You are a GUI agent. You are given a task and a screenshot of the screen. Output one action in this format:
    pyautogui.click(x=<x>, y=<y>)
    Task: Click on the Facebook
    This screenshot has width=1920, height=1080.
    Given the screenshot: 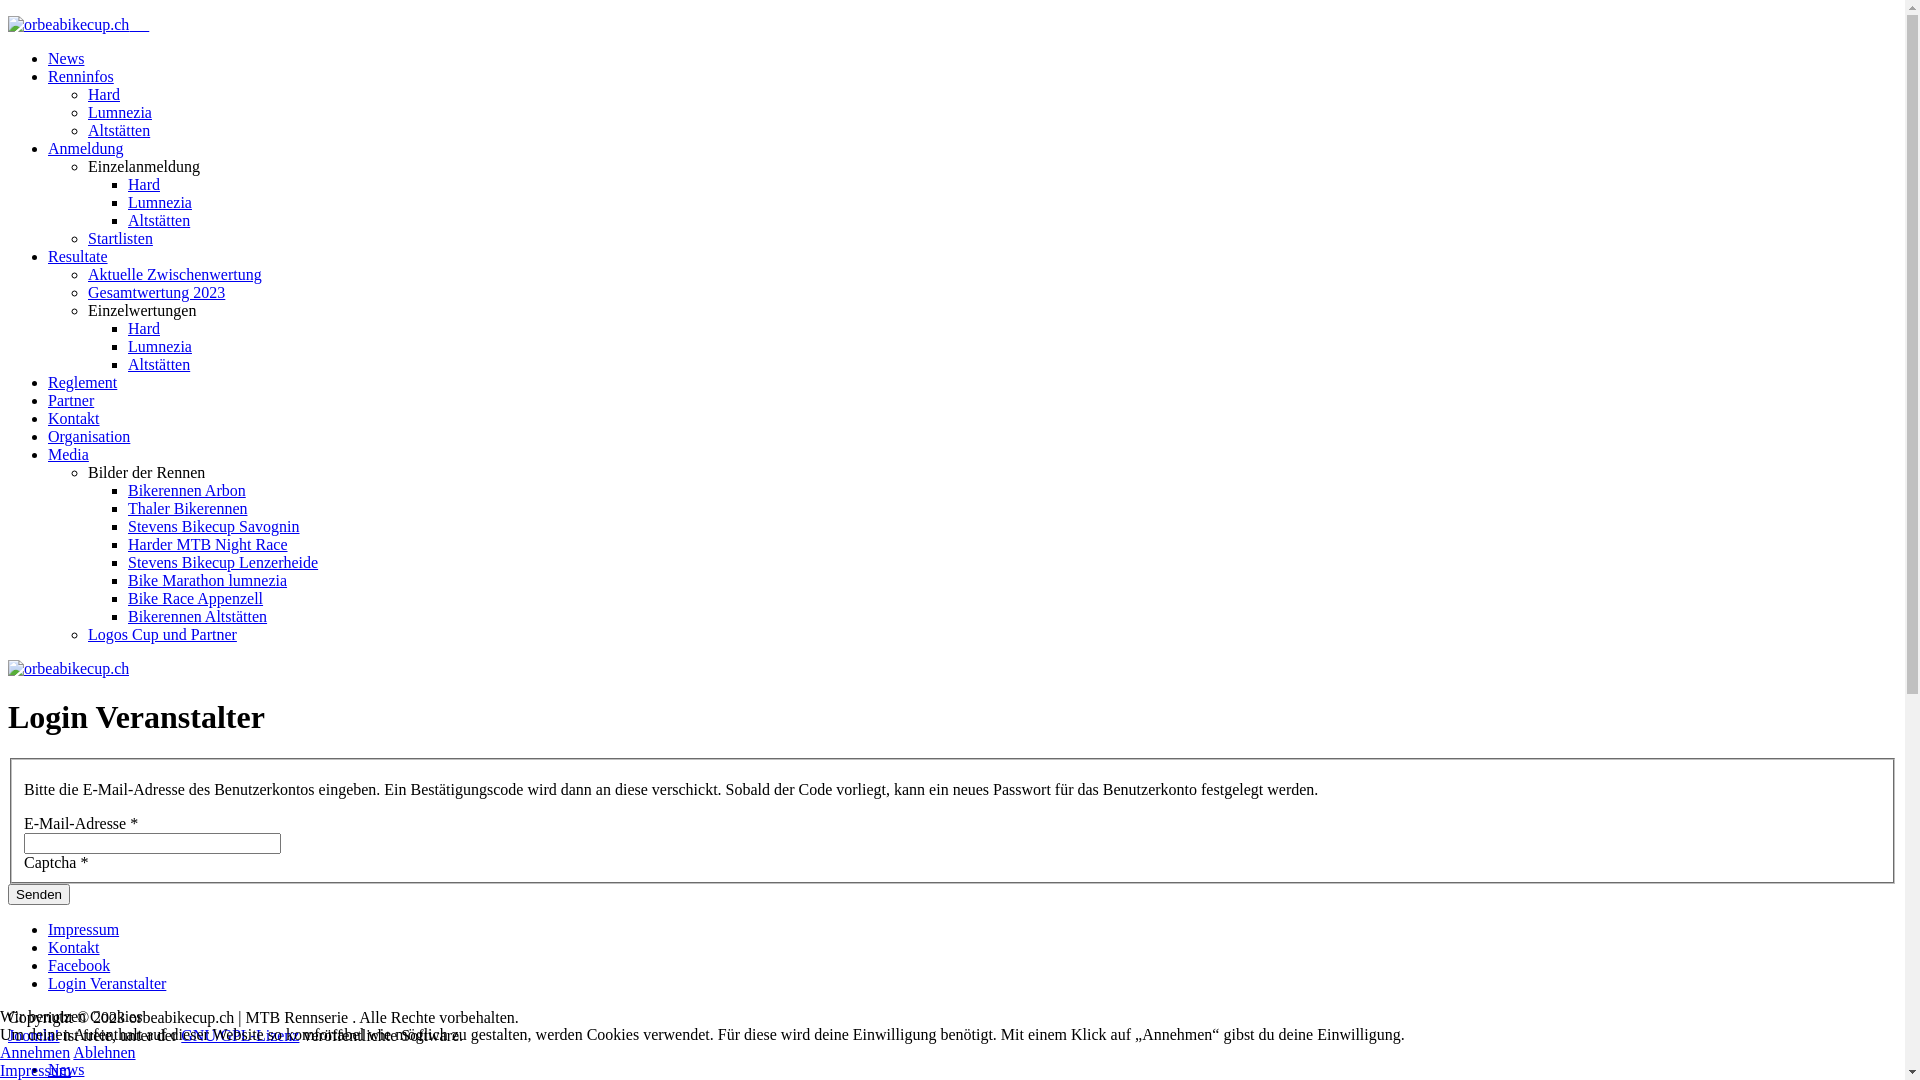 What is the action you would take?
    pyautogui.click(x=79, y=966)
    